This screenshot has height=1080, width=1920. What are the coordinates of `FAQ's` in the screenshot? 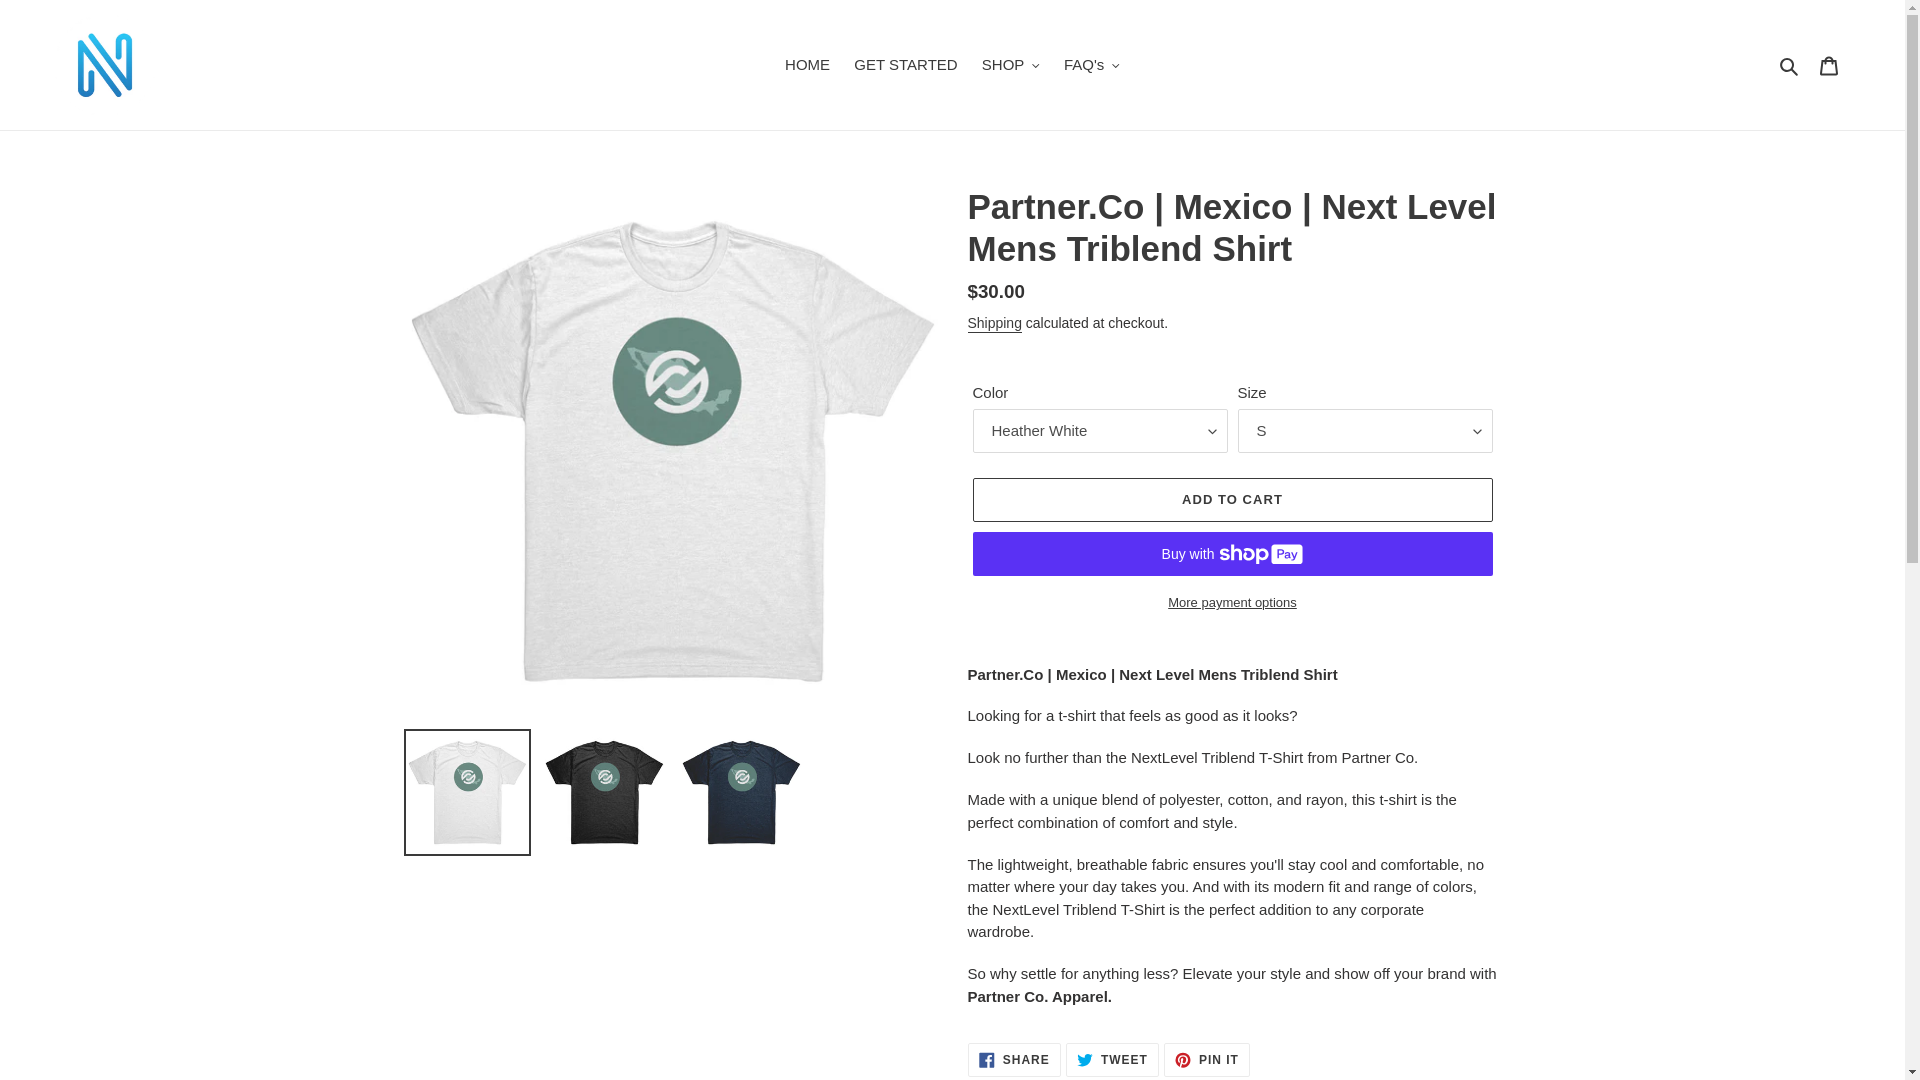 It's located at (1014, 1060).